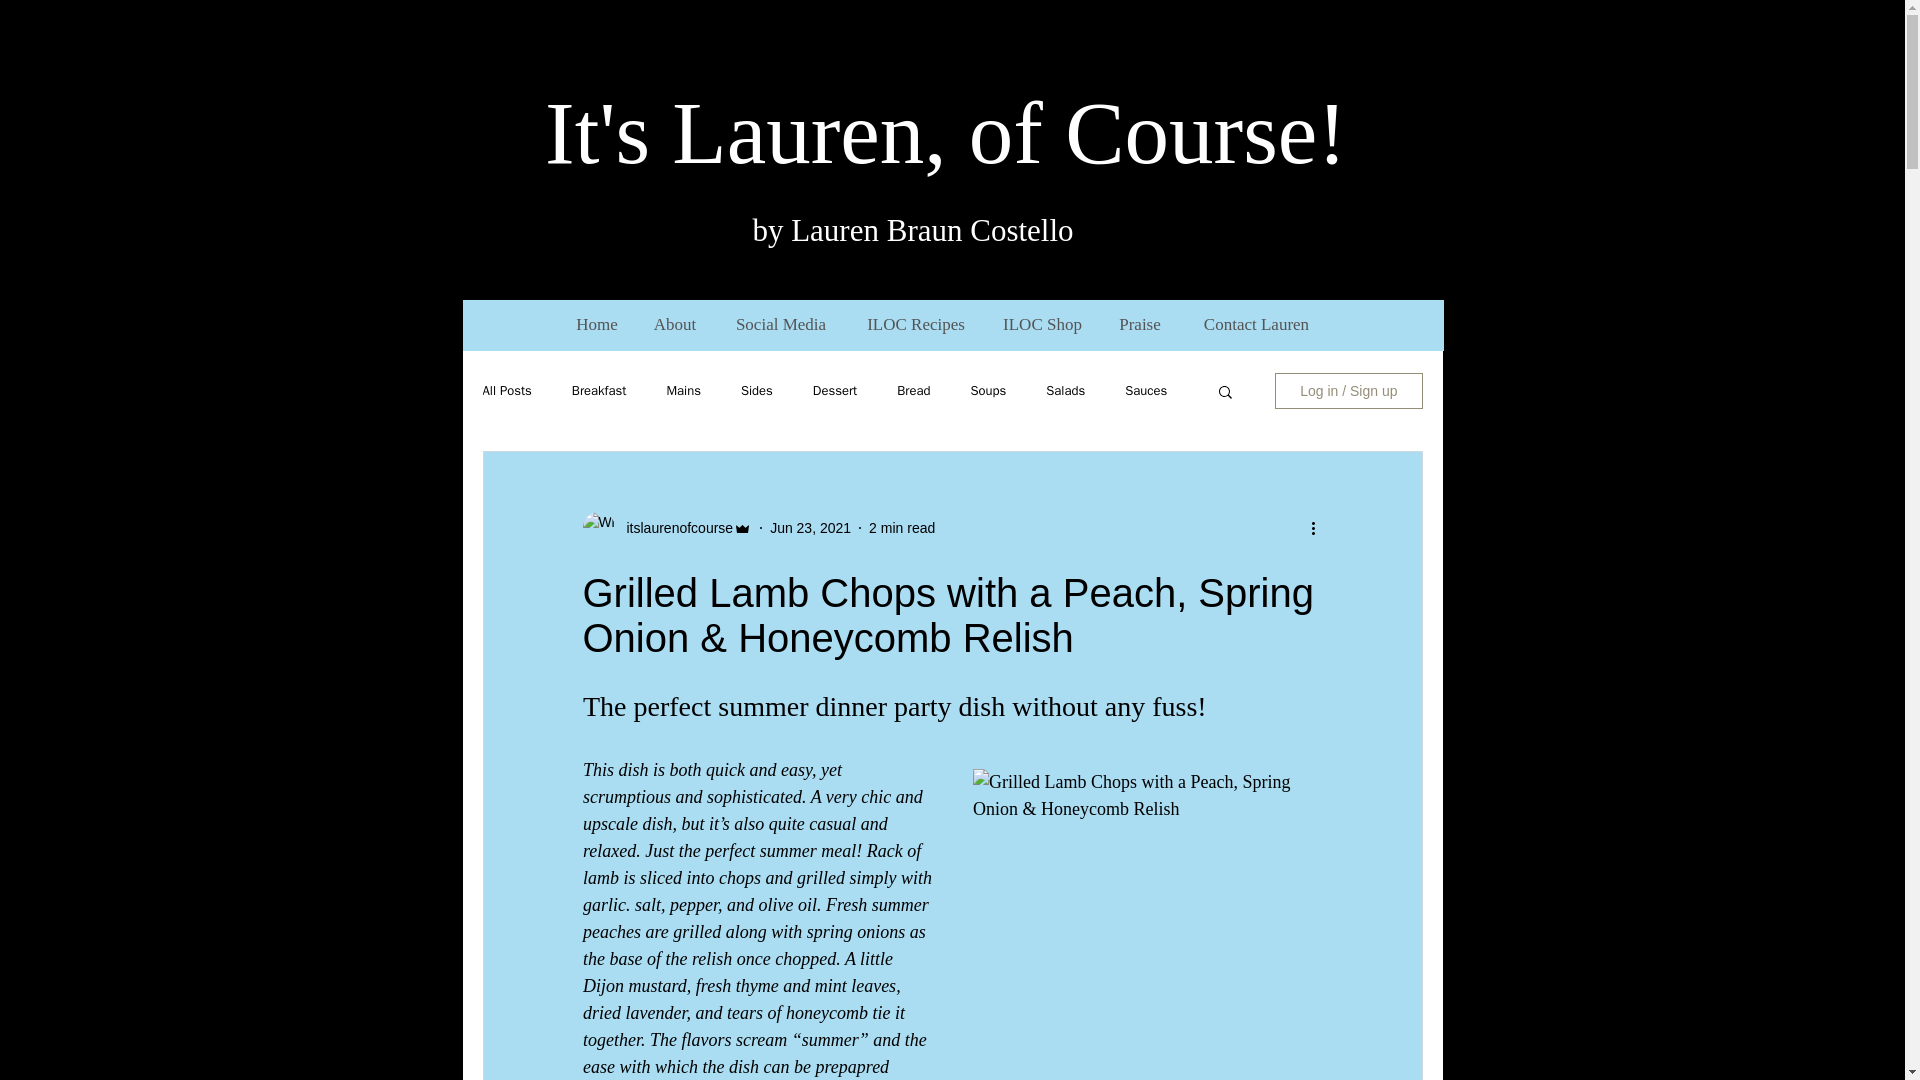  Describe the element at coordinates (912, 390) in the screenshot. I see `Bread` at that location.